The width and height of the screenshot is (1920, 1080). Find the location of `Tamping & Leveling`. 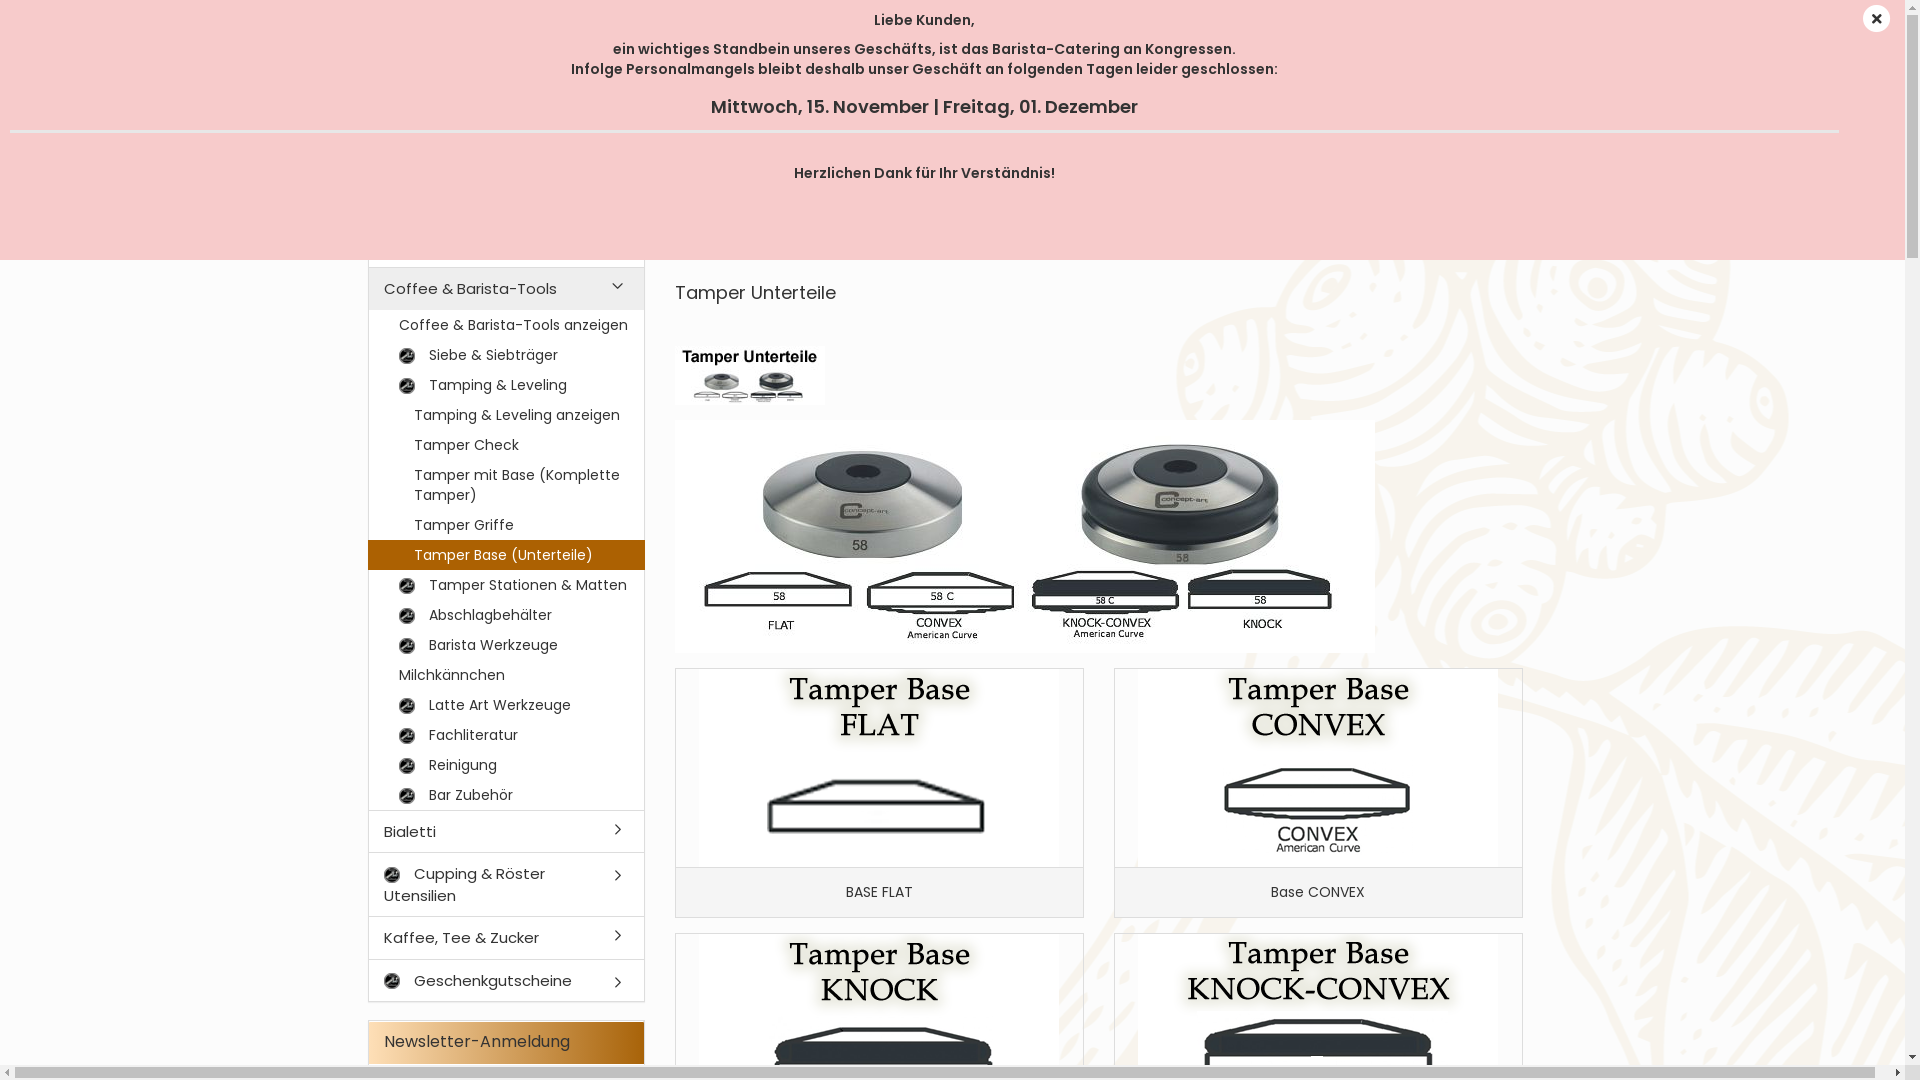

Tamping & Leveling is located at coordinates (1000, 240).